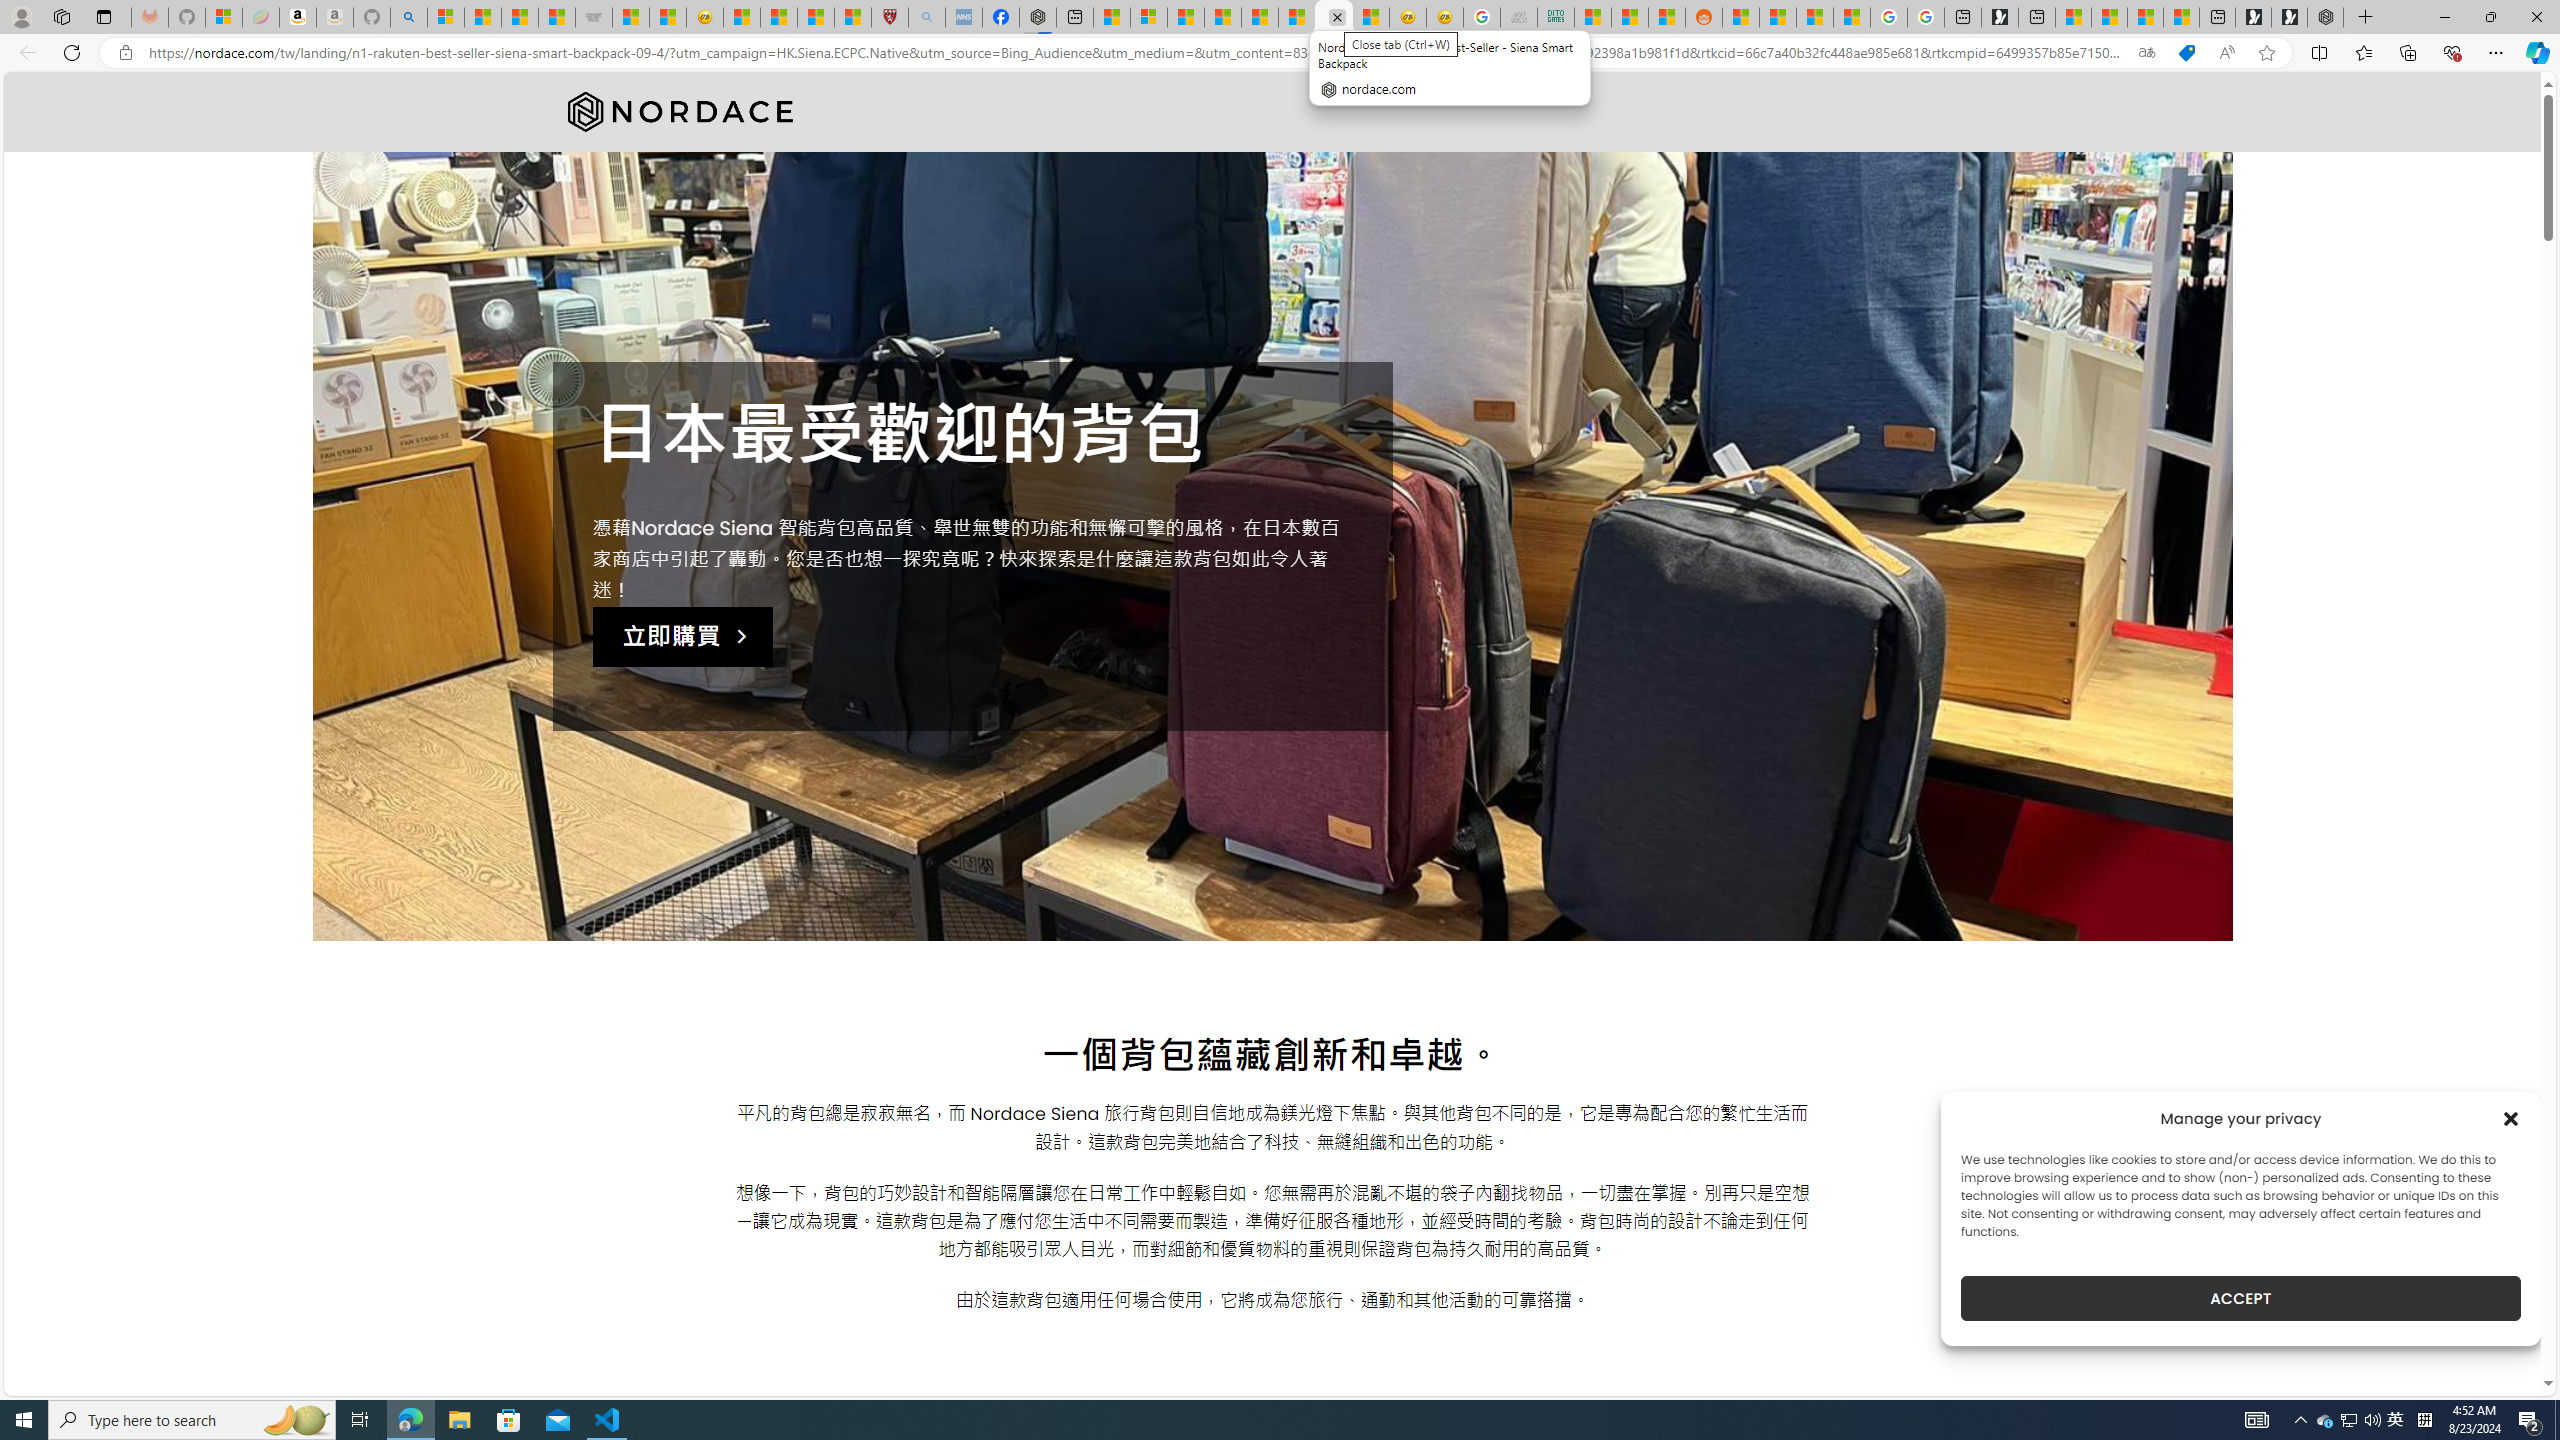 The image size is (2560, 1440). Describe the element at coordinates (1138, 53) in the screenshot. I see `Address and search bar` at that location.